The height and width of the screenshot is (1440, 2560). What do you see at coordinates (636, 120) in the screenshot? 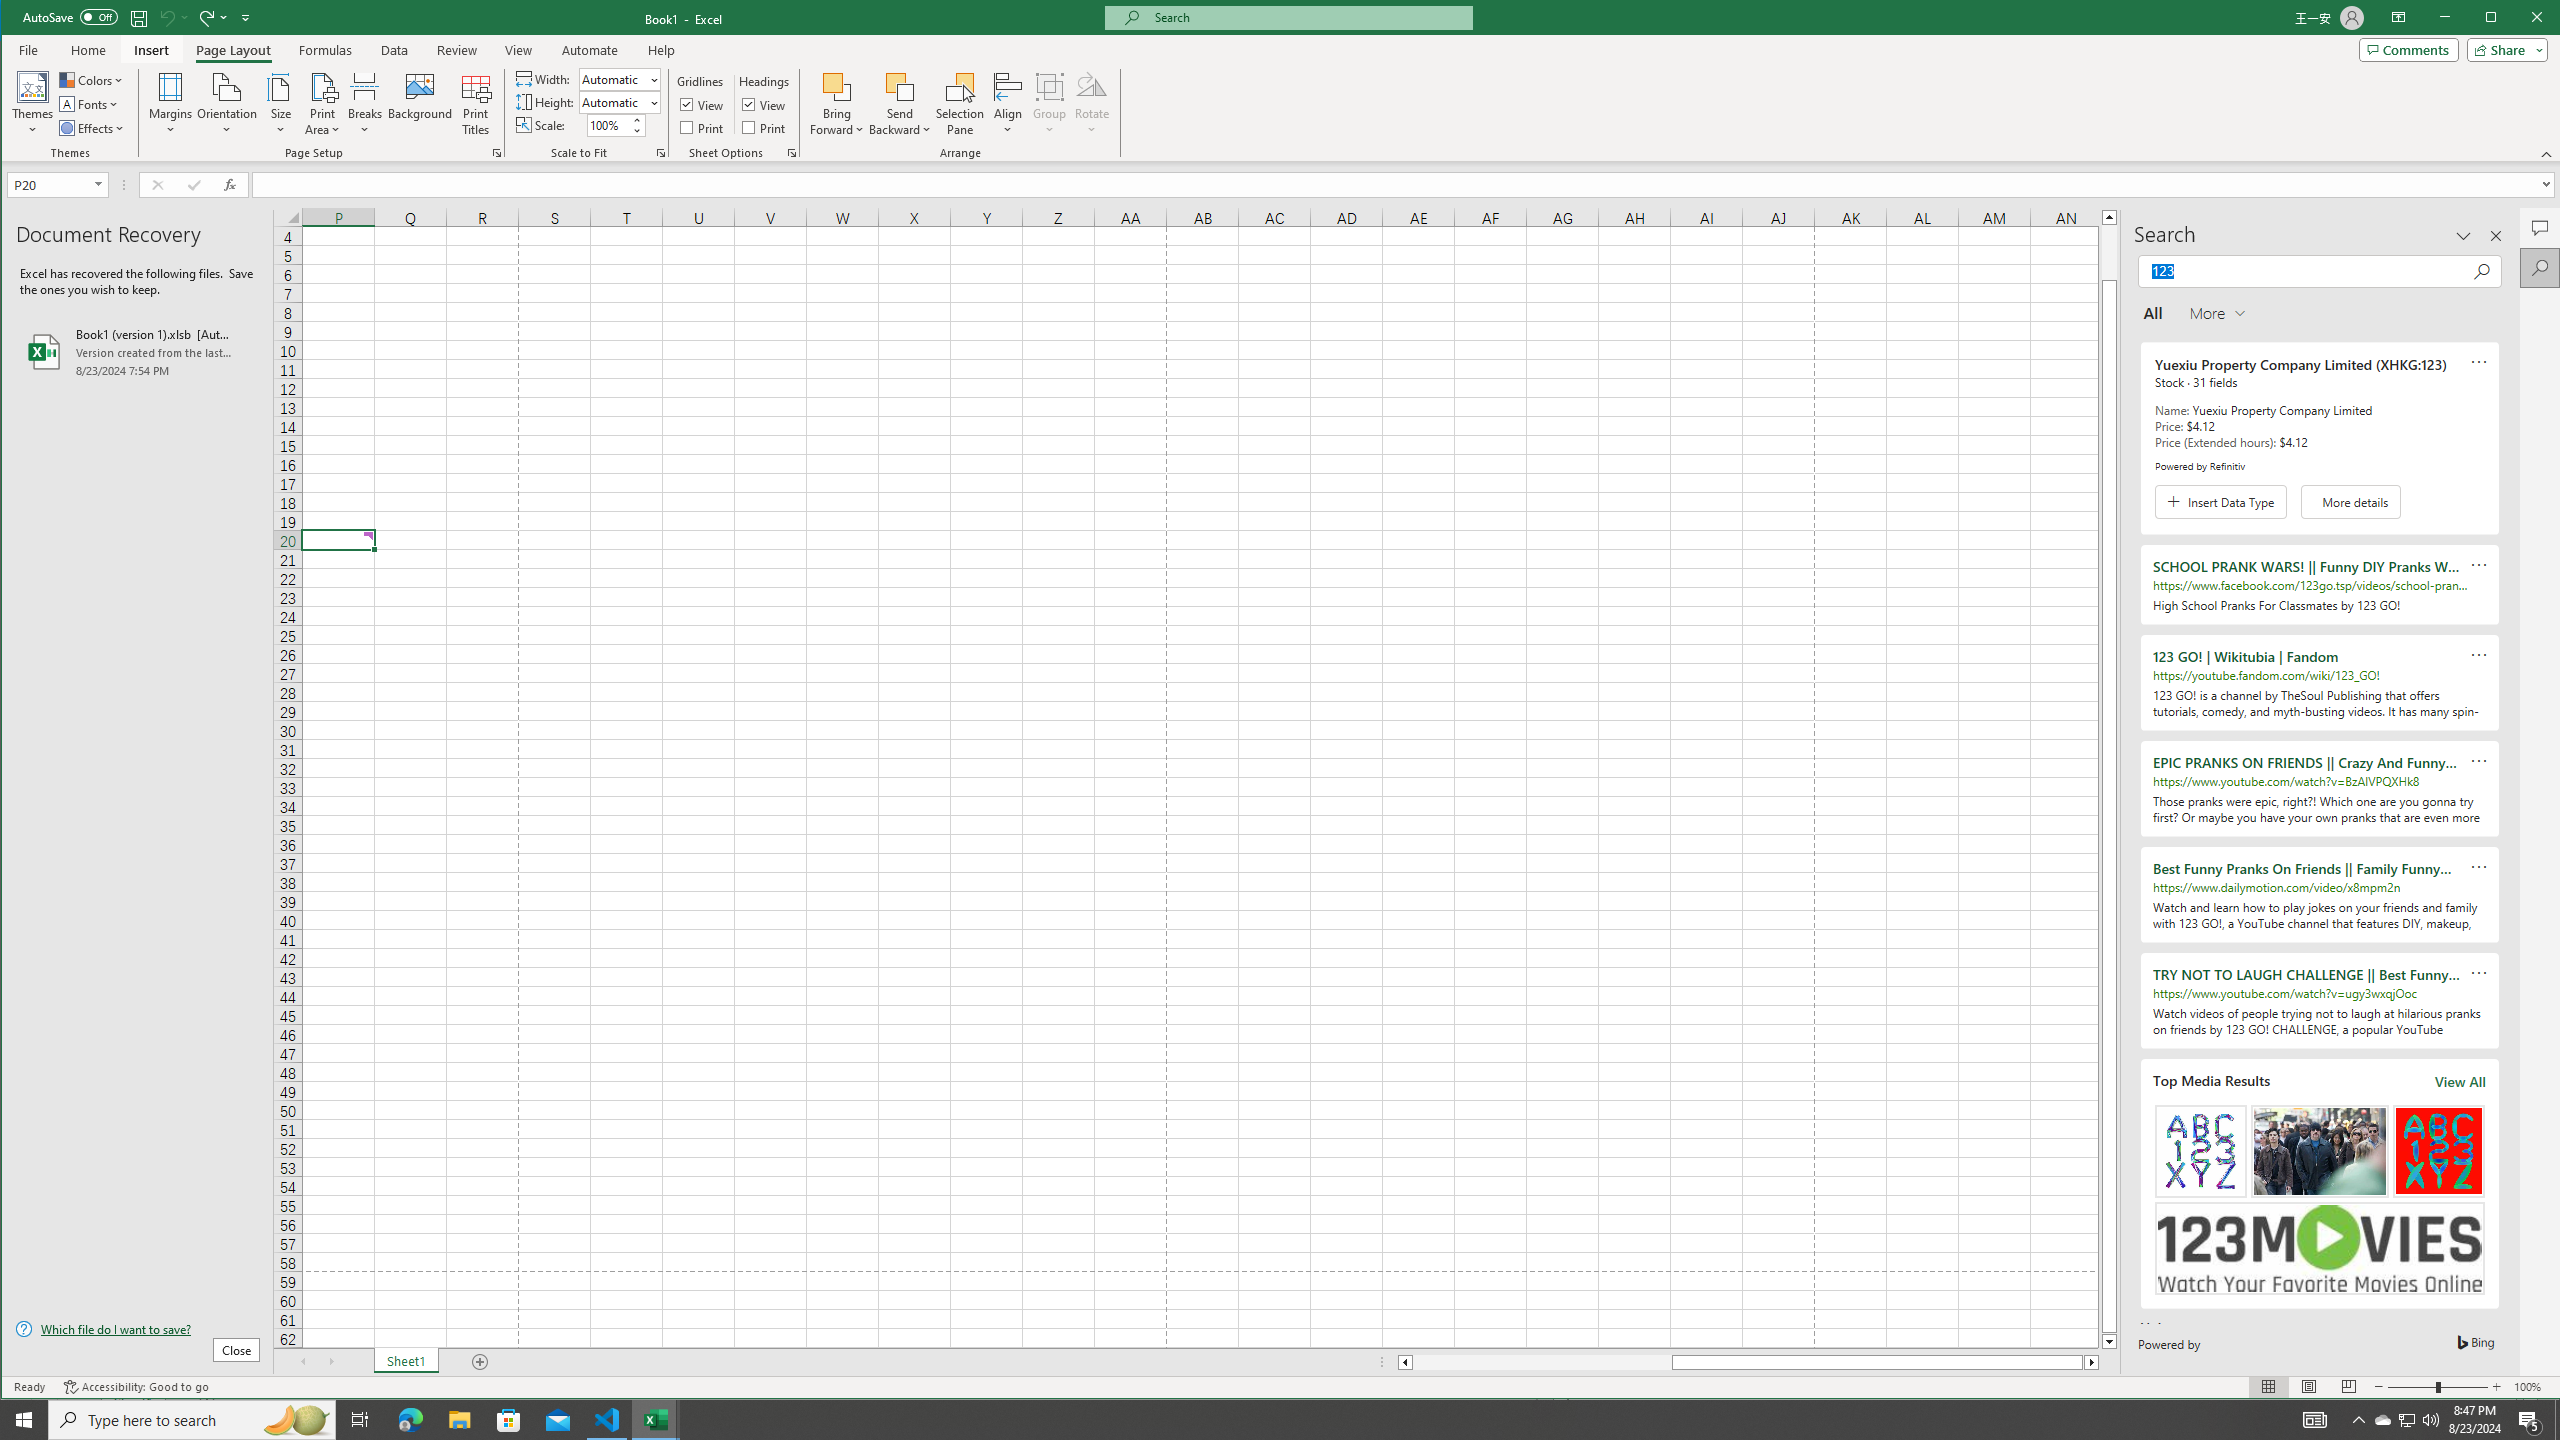
I see `More` at bounding box center [636, 120].